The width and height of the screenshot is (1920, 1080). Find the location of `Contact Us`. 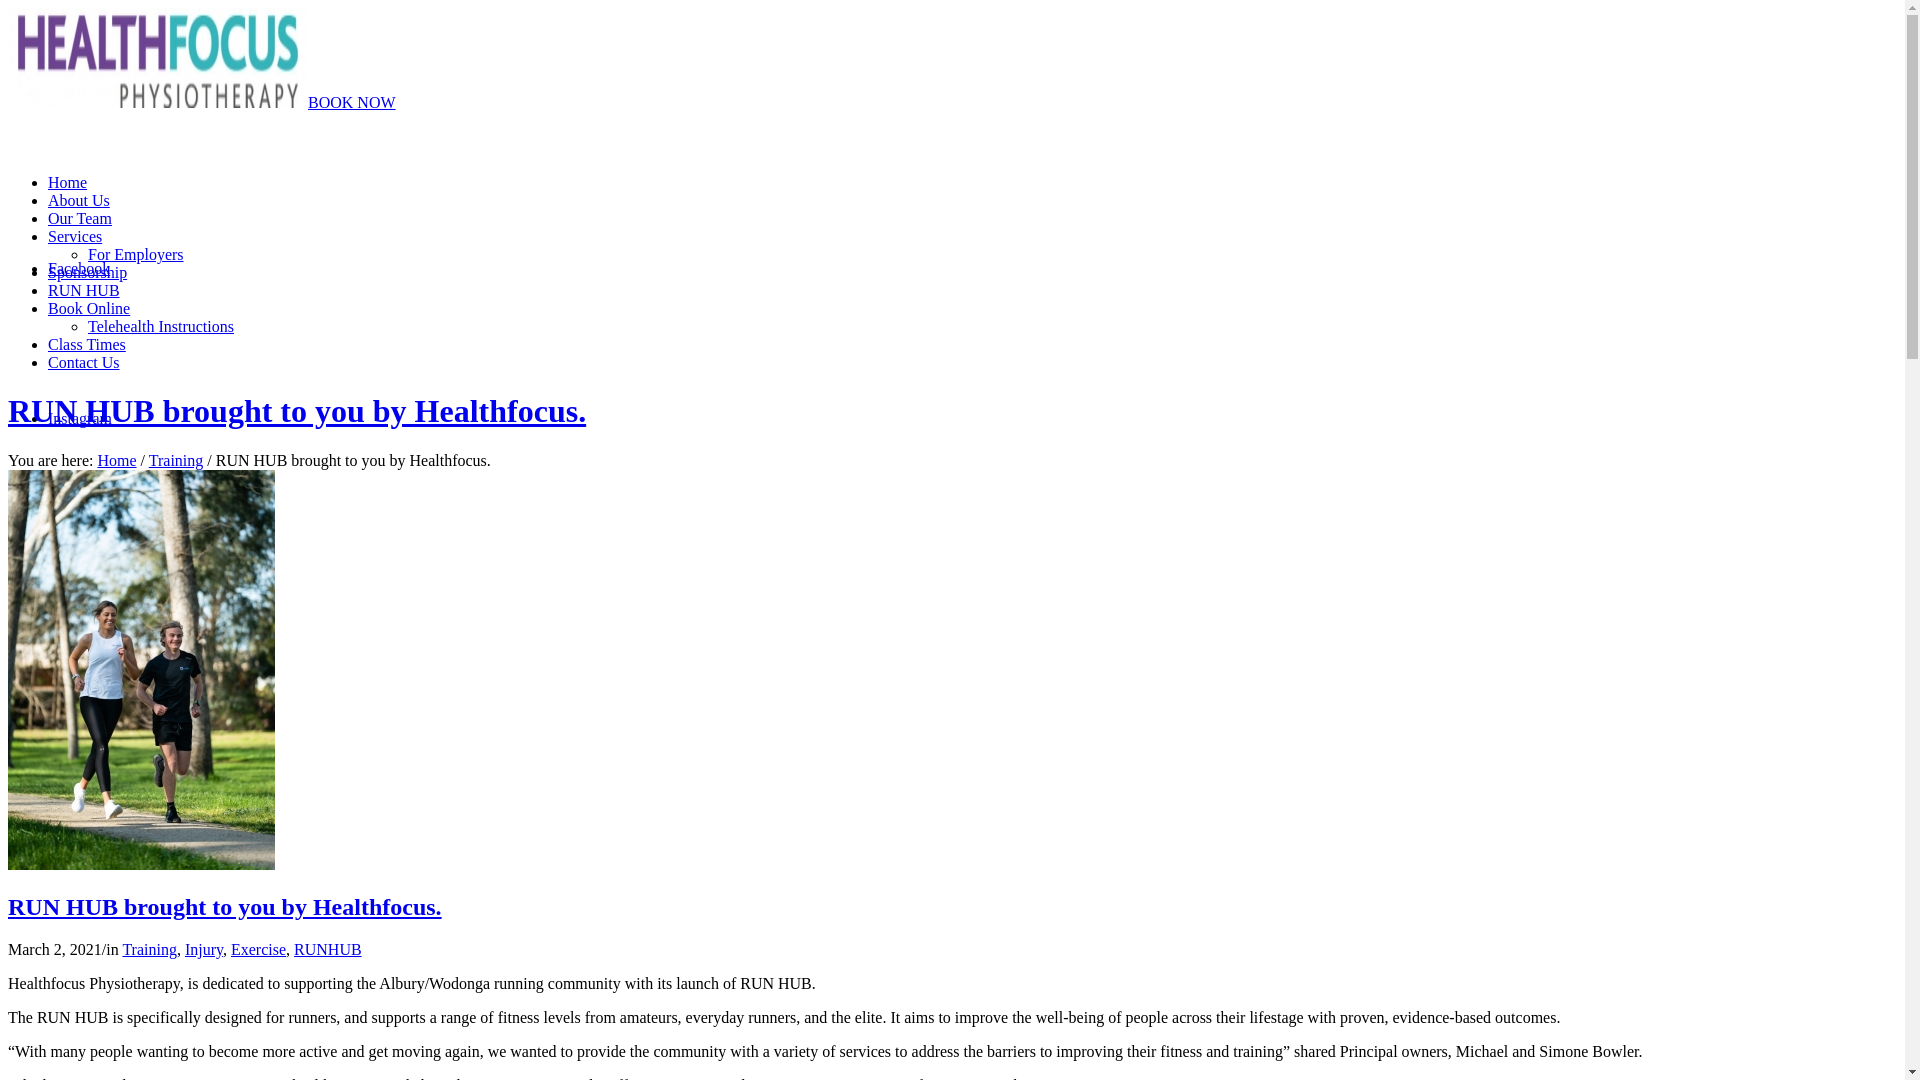

Contact Us is located at coordinates (84, 362).